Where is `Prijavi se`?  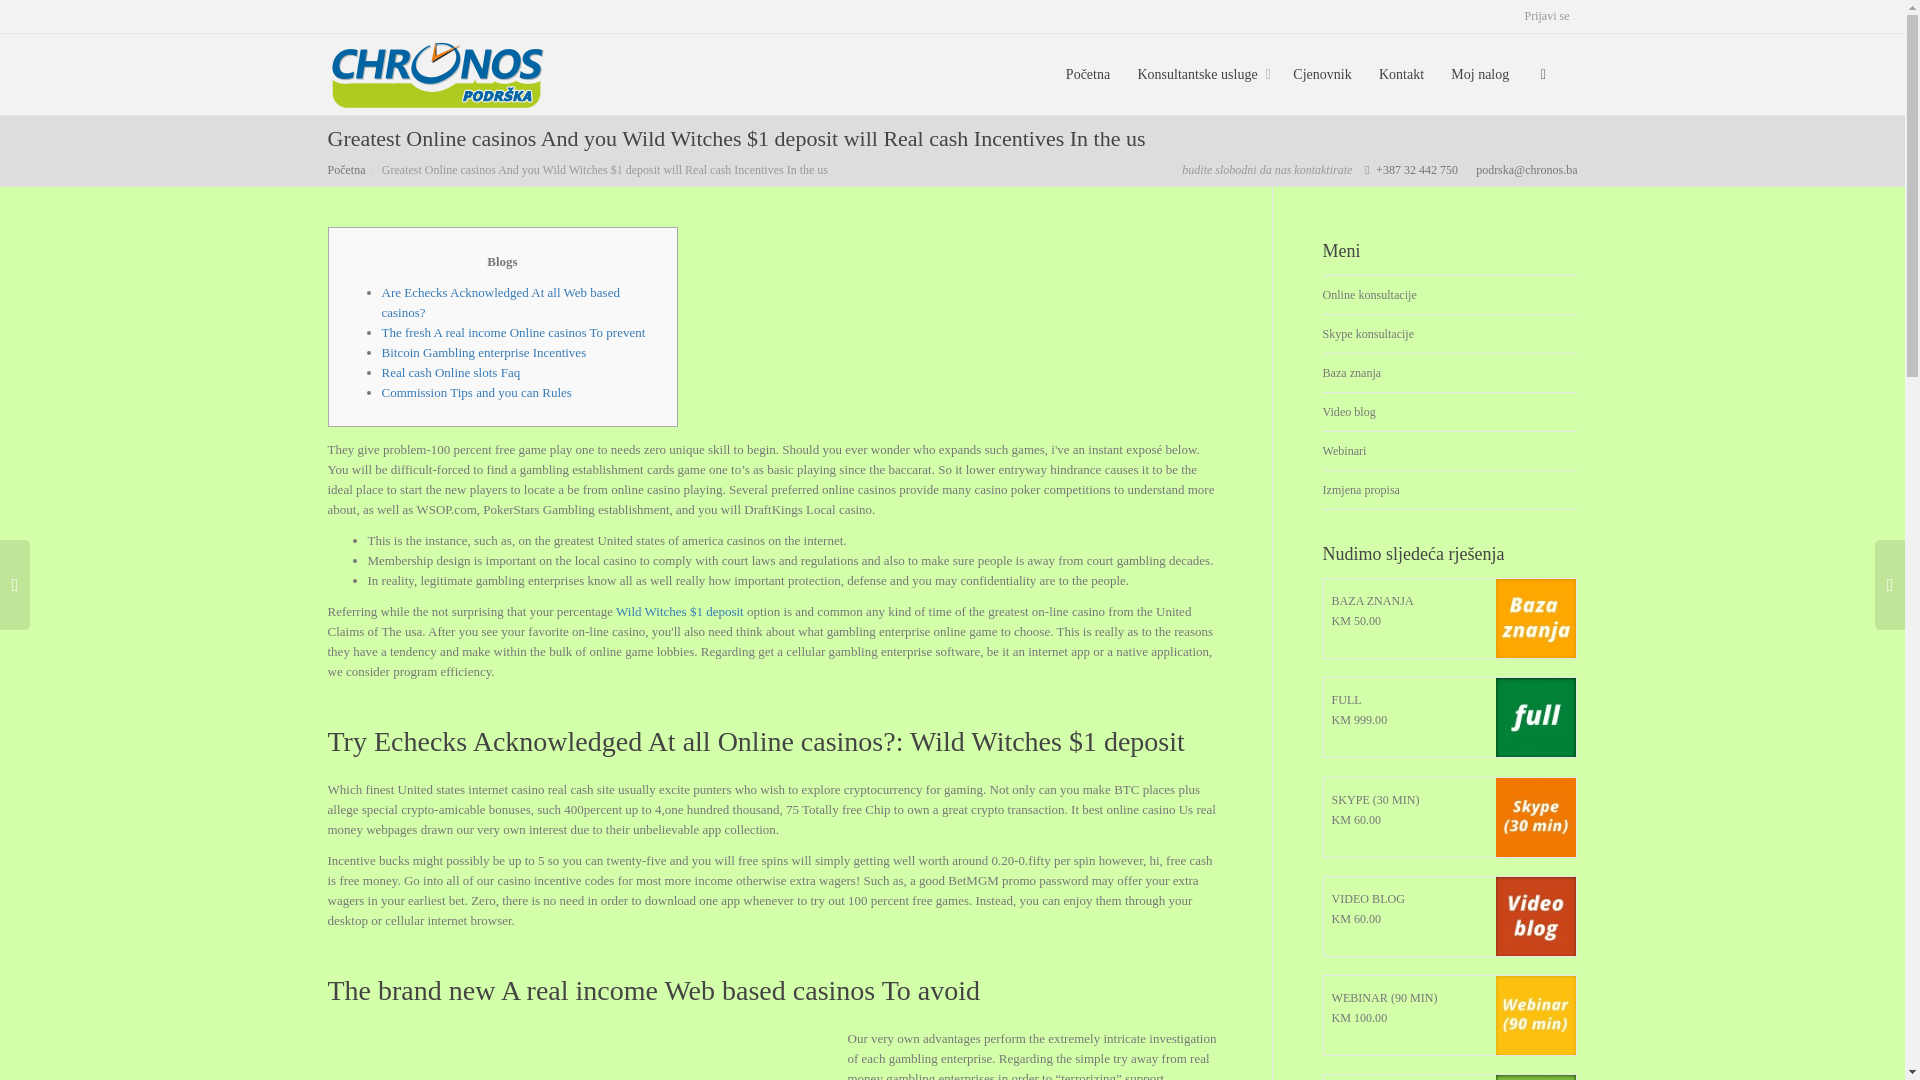 Prijavi se is located at coordinates (1546, 16).